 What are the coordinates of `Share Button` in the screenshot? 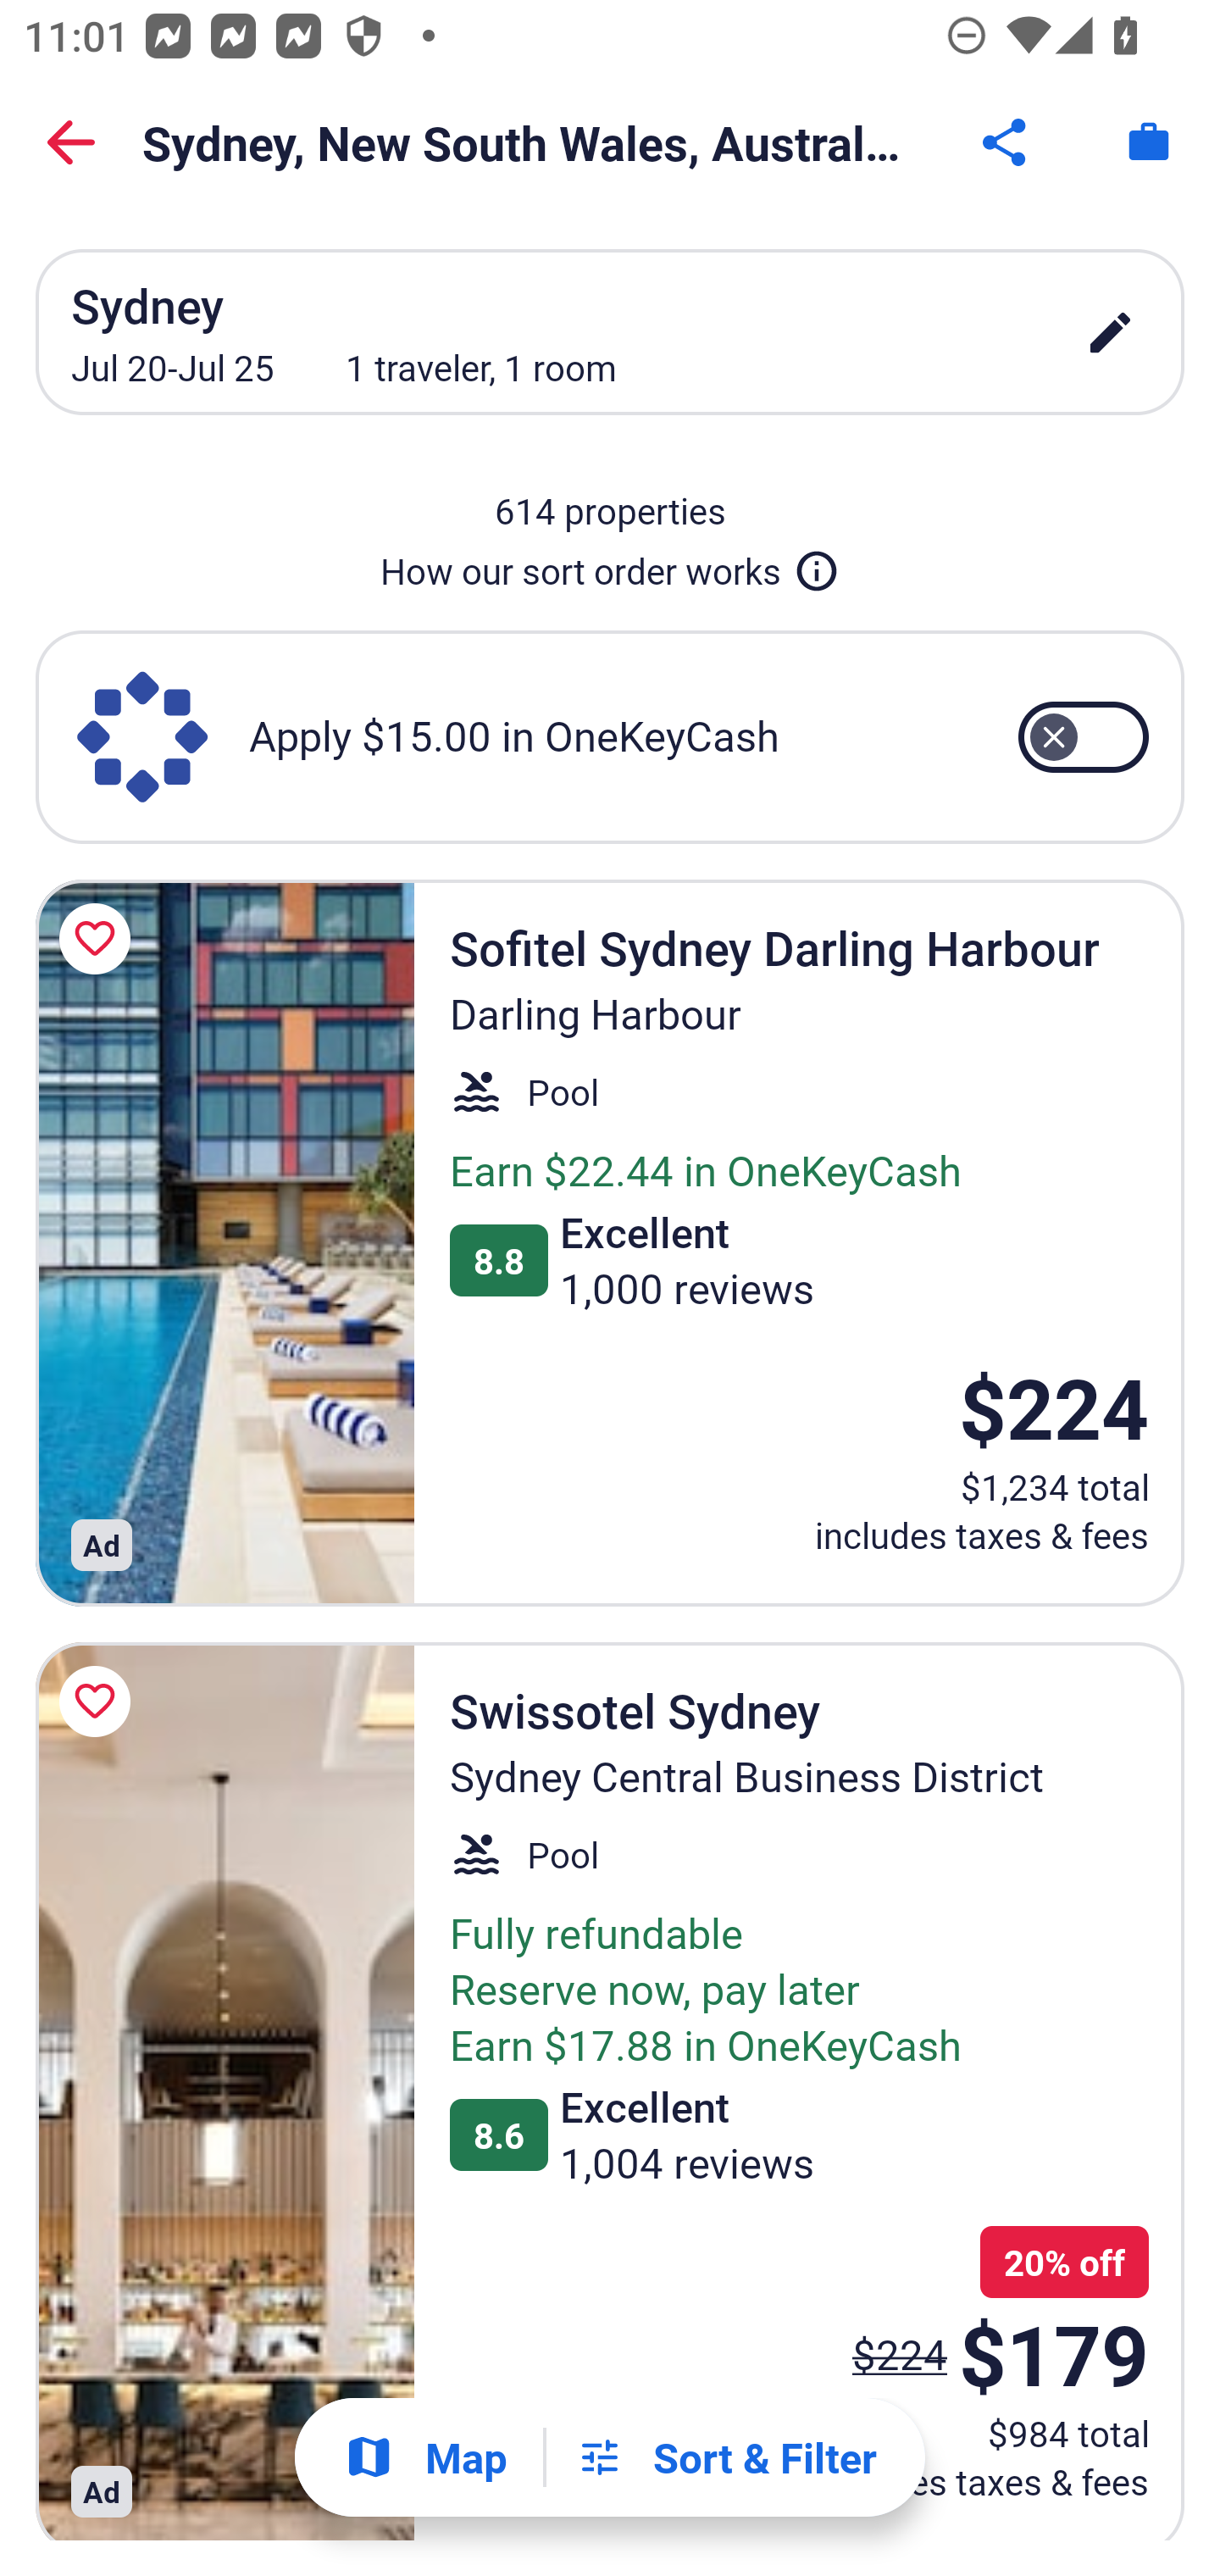 It's located at (1006, 142).